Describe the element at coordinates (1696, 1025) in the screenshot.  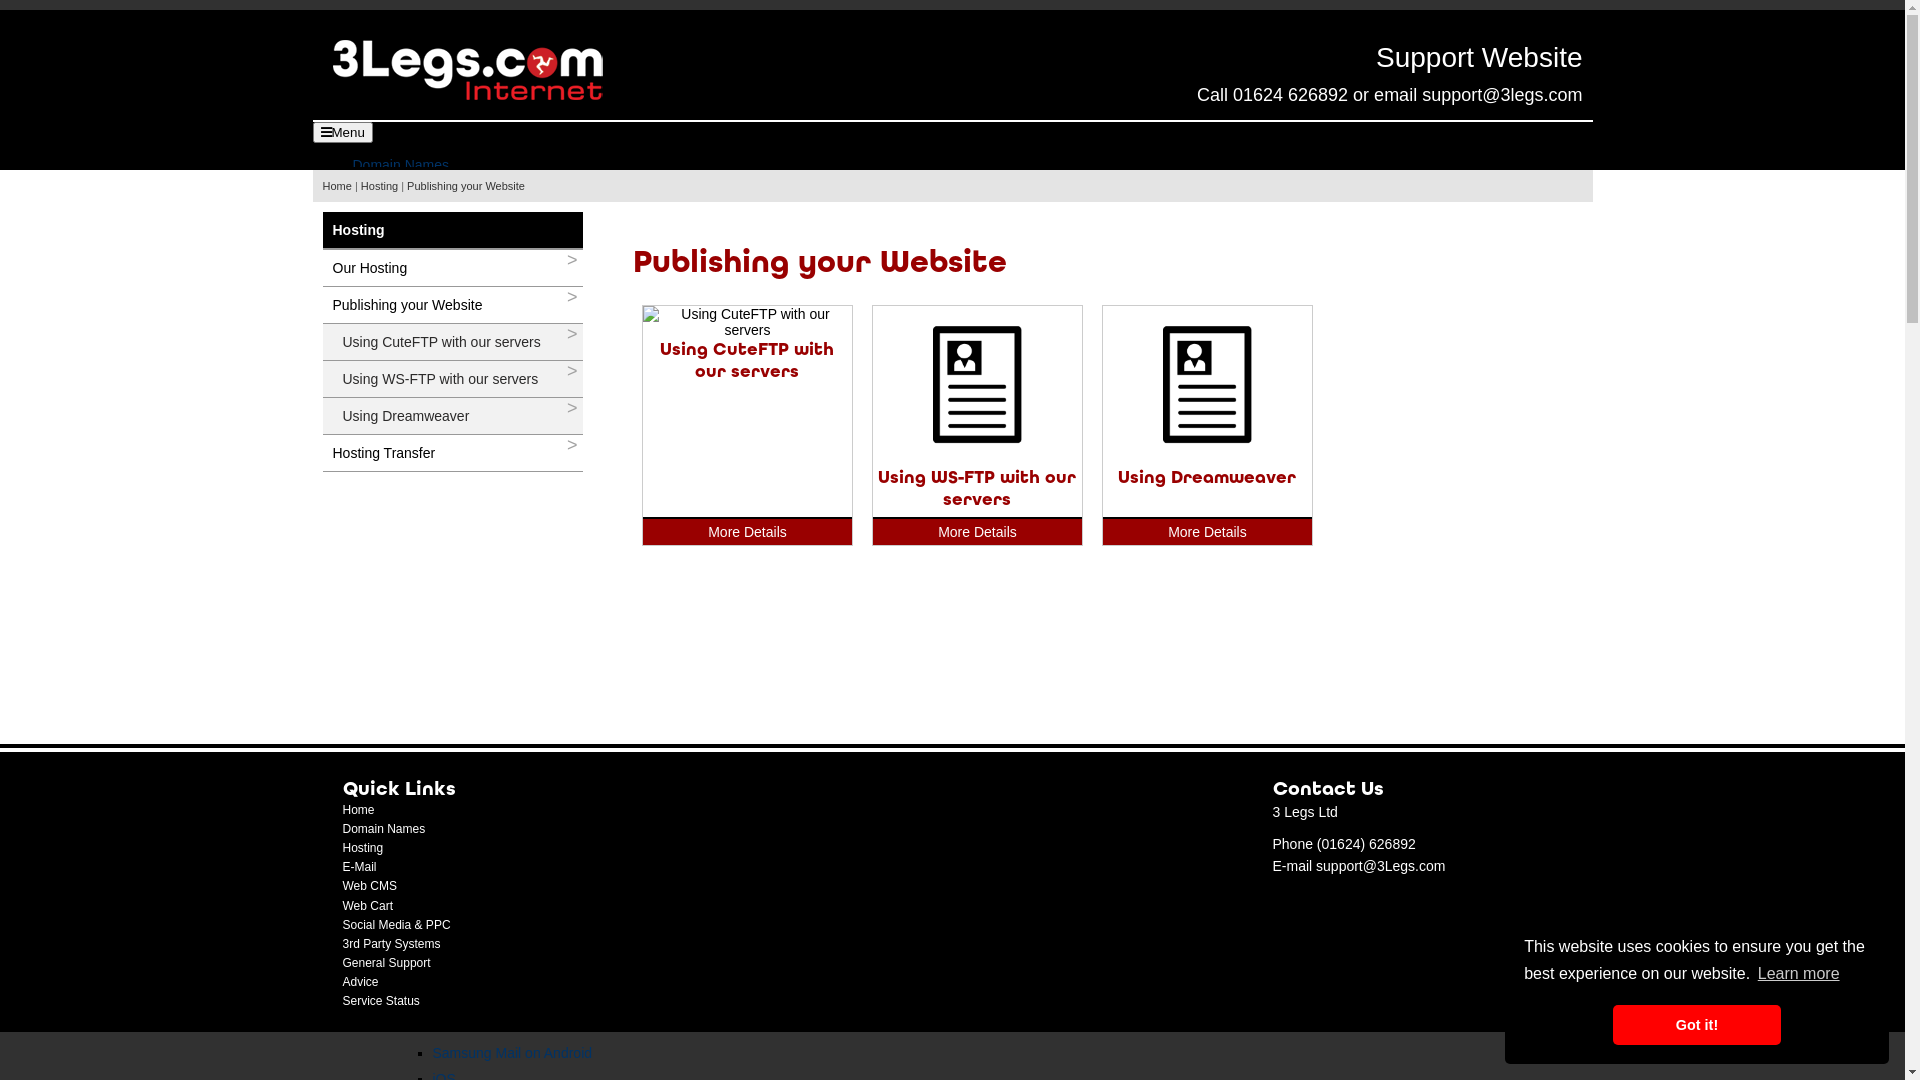
I see `Got it!` at that location.